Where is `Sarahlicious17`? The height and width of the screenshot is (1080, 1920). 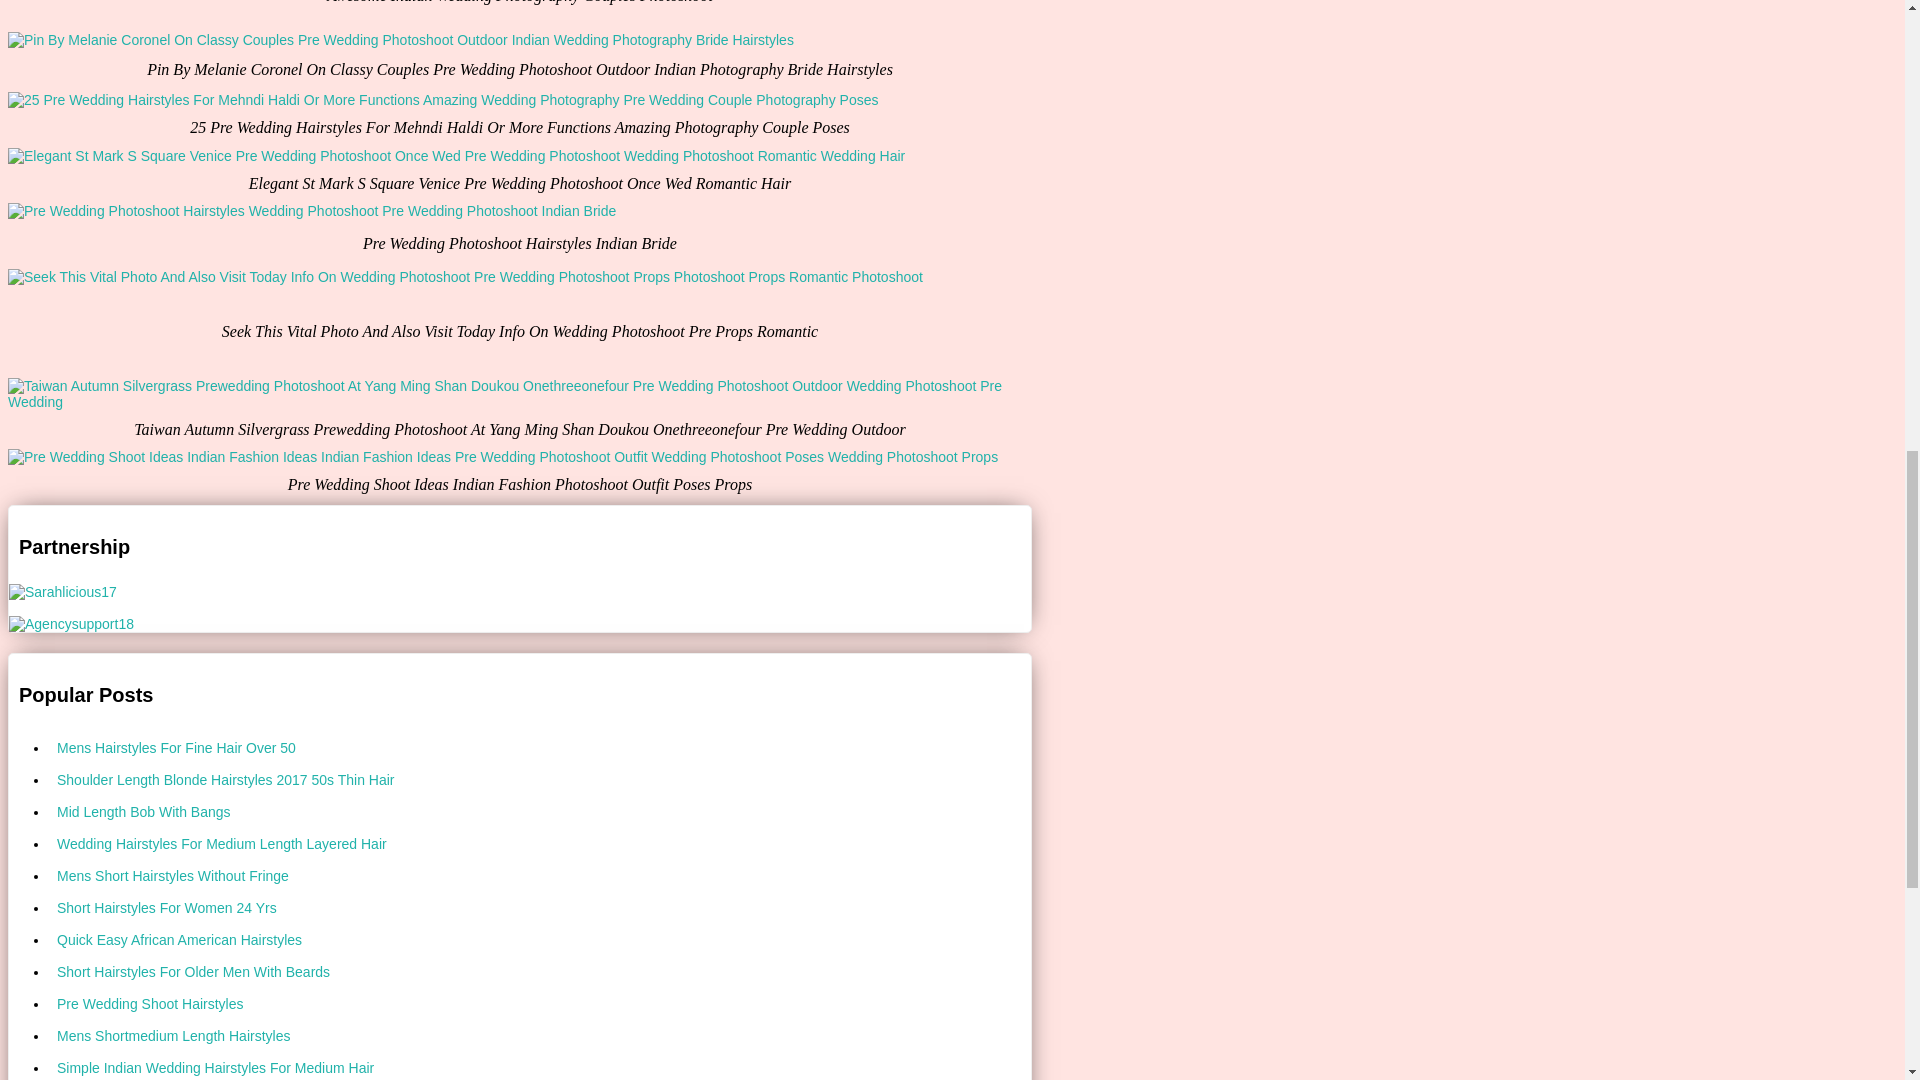 Sarahlicious17 is located at coordinates (63, 592).